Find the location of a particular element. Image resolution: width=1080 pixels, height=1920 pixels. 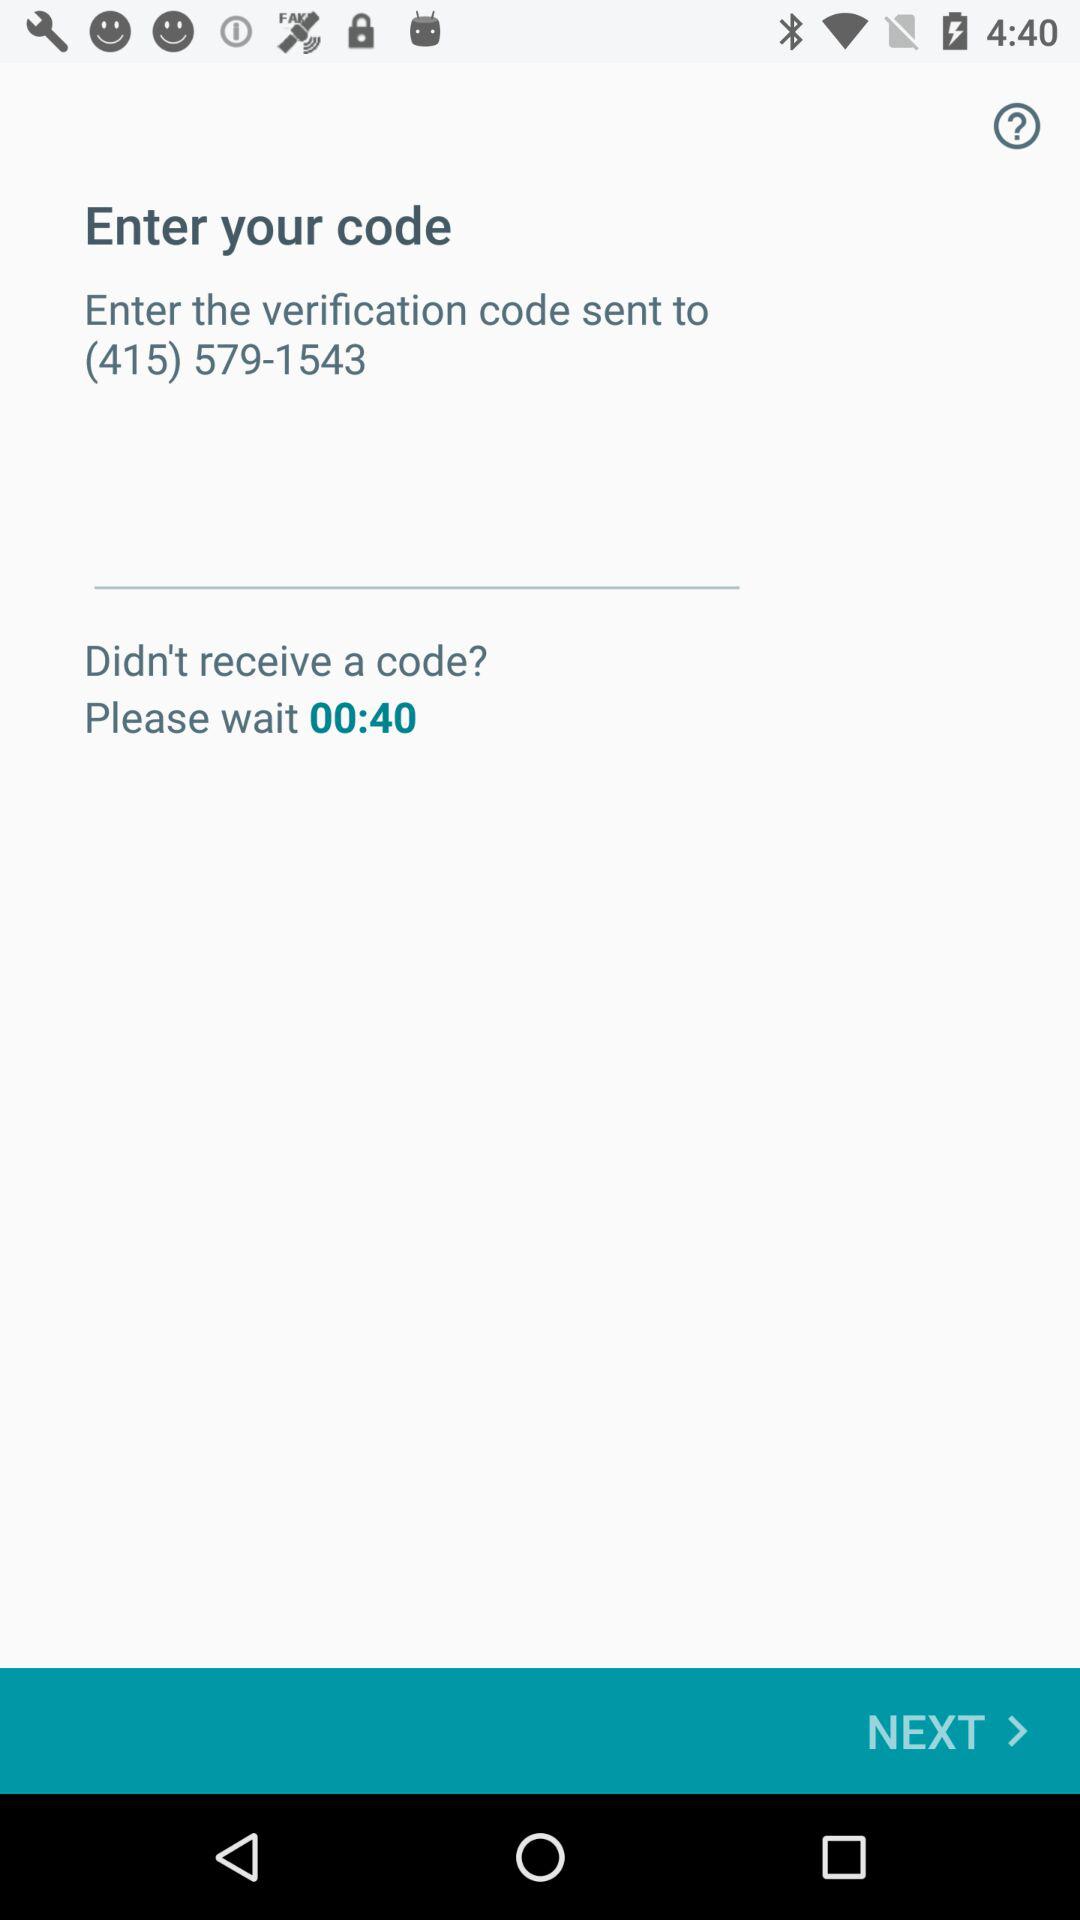

click the icon at the top right corner is located at coordinates (1016, 126).